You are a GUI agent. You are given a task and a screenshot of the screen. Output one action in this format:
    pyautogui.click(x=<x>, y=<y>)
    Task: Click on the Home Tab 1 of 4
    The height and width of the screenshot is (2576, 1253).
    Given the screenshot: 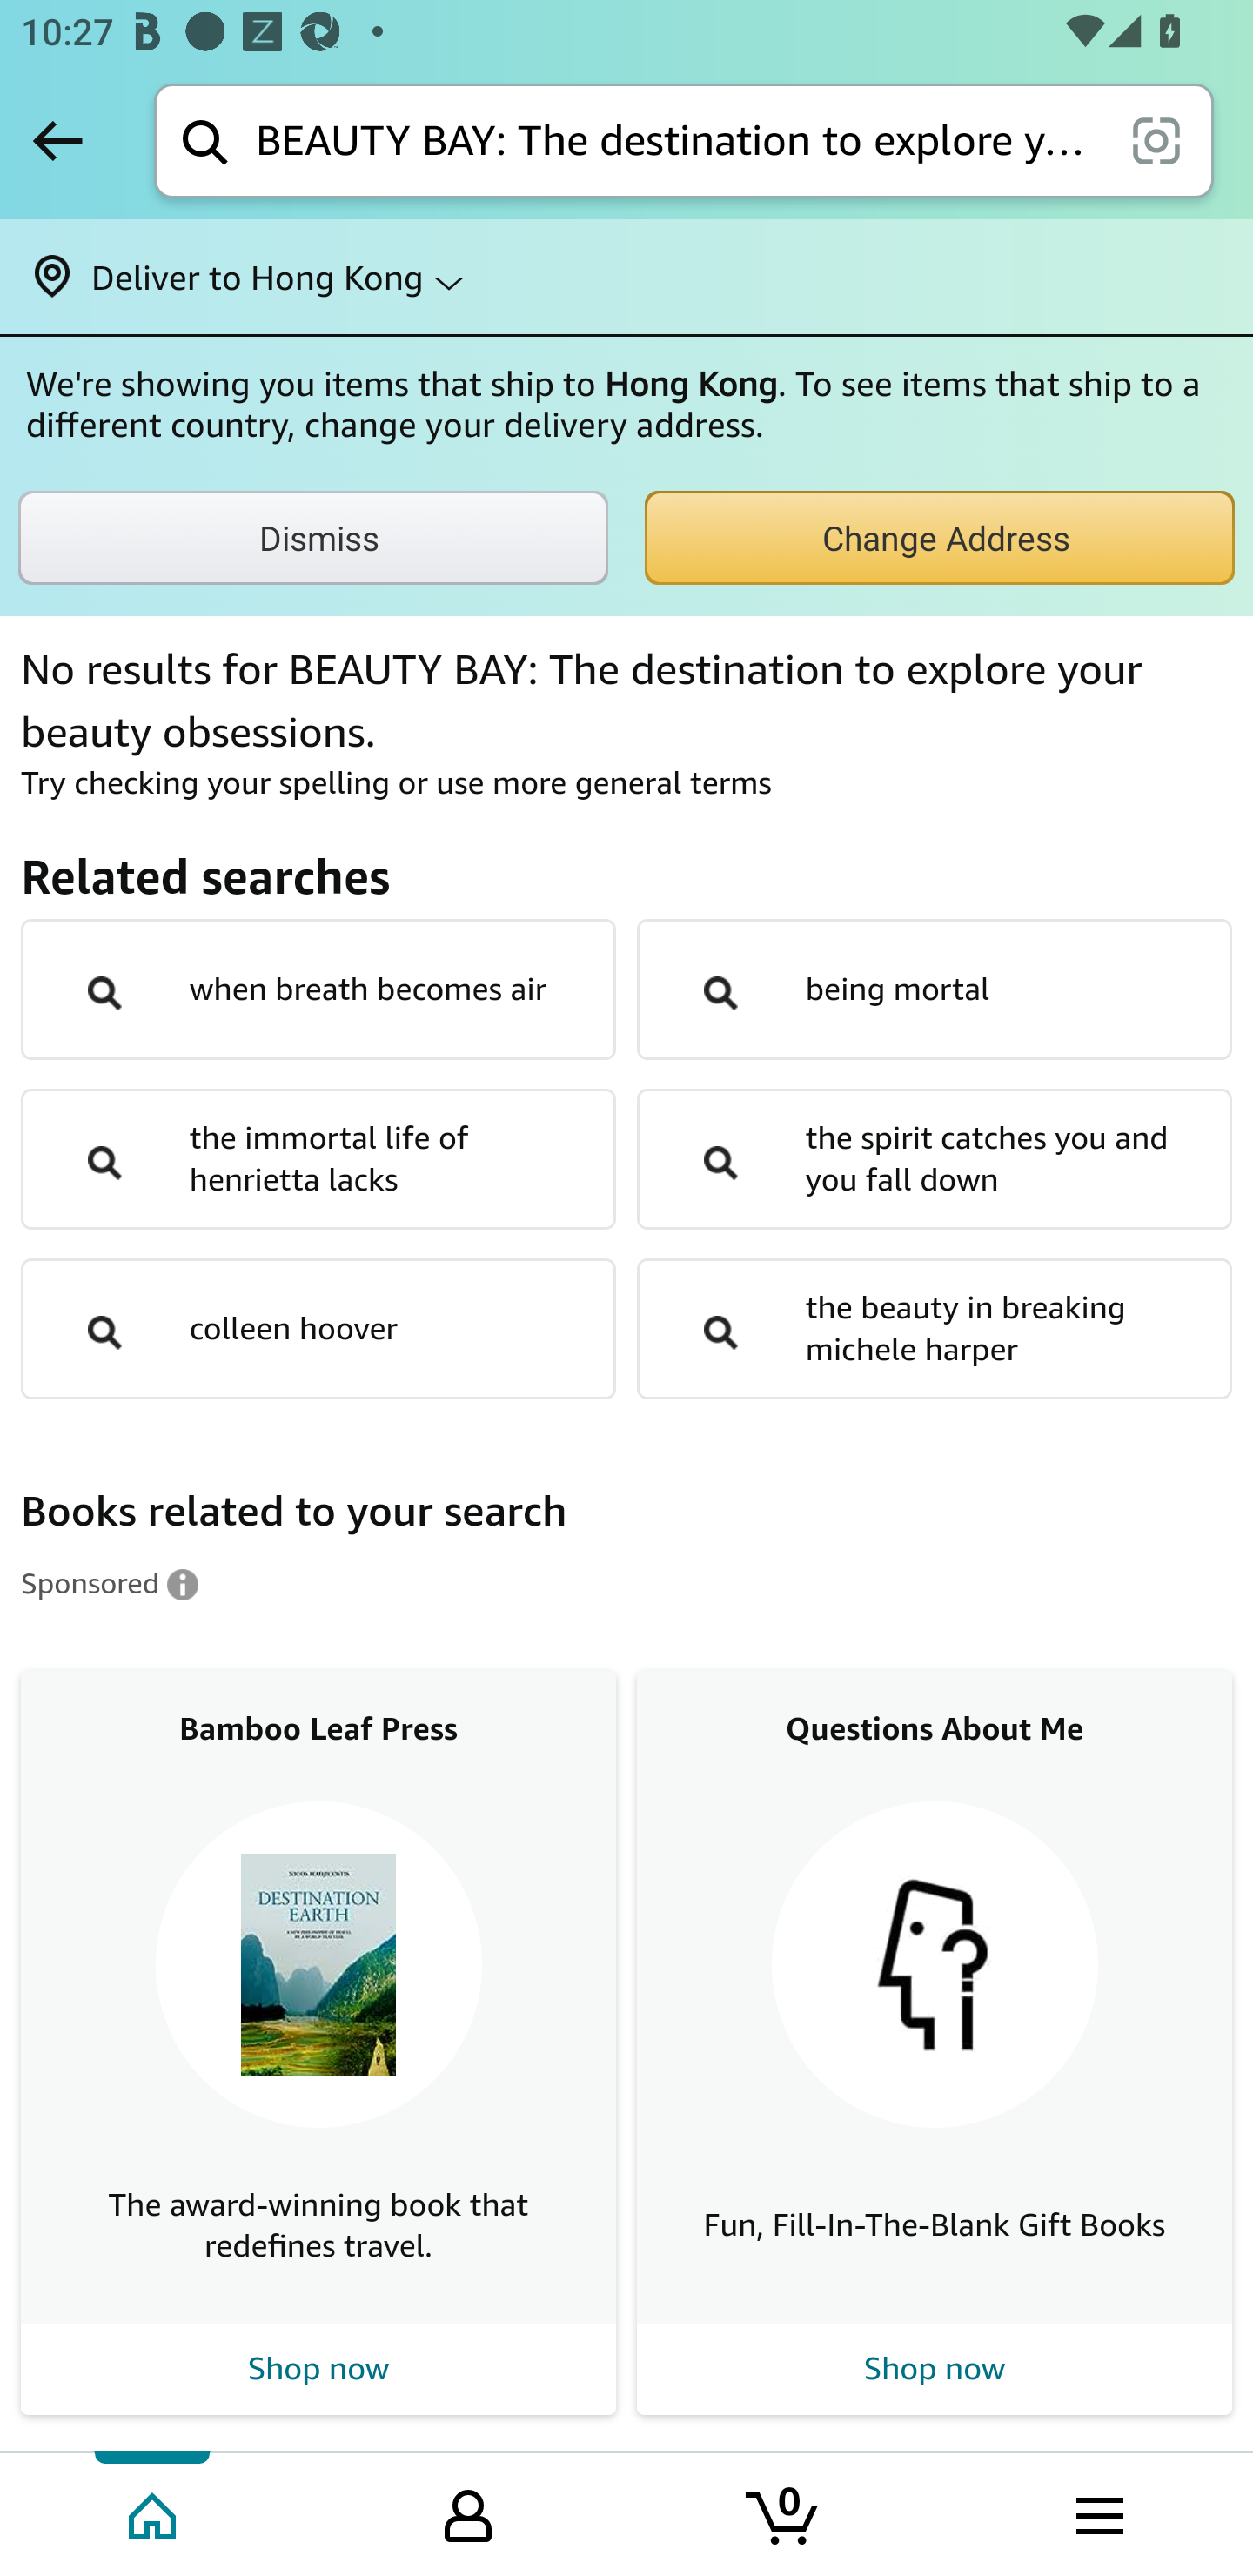 What is the action you would take?
    pyautogui.click(x=155, y=2512)
    